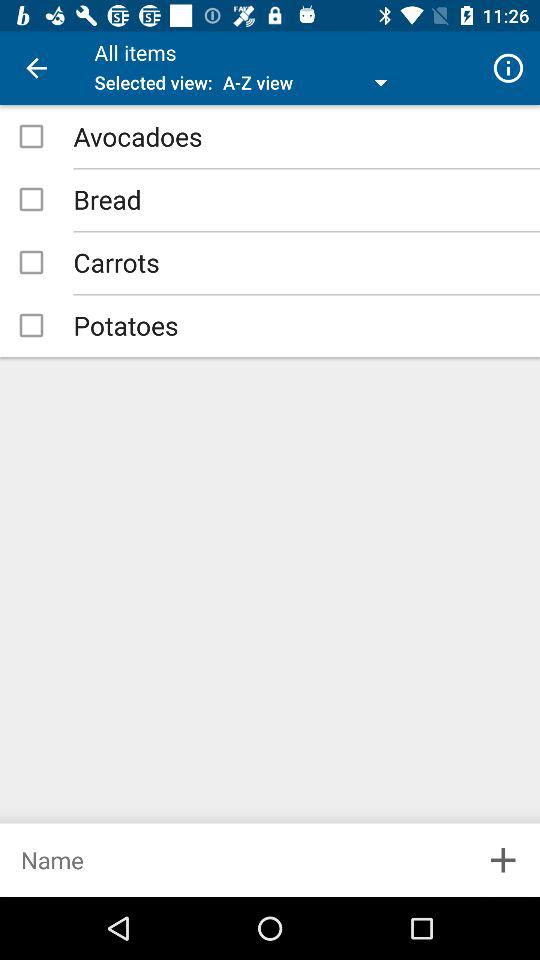 The width and height of the screenshot is (540, 960). What do you see at coordinates (233, 860) in the screenshot?
I see `type in the name` at bounding box center [233, 860].